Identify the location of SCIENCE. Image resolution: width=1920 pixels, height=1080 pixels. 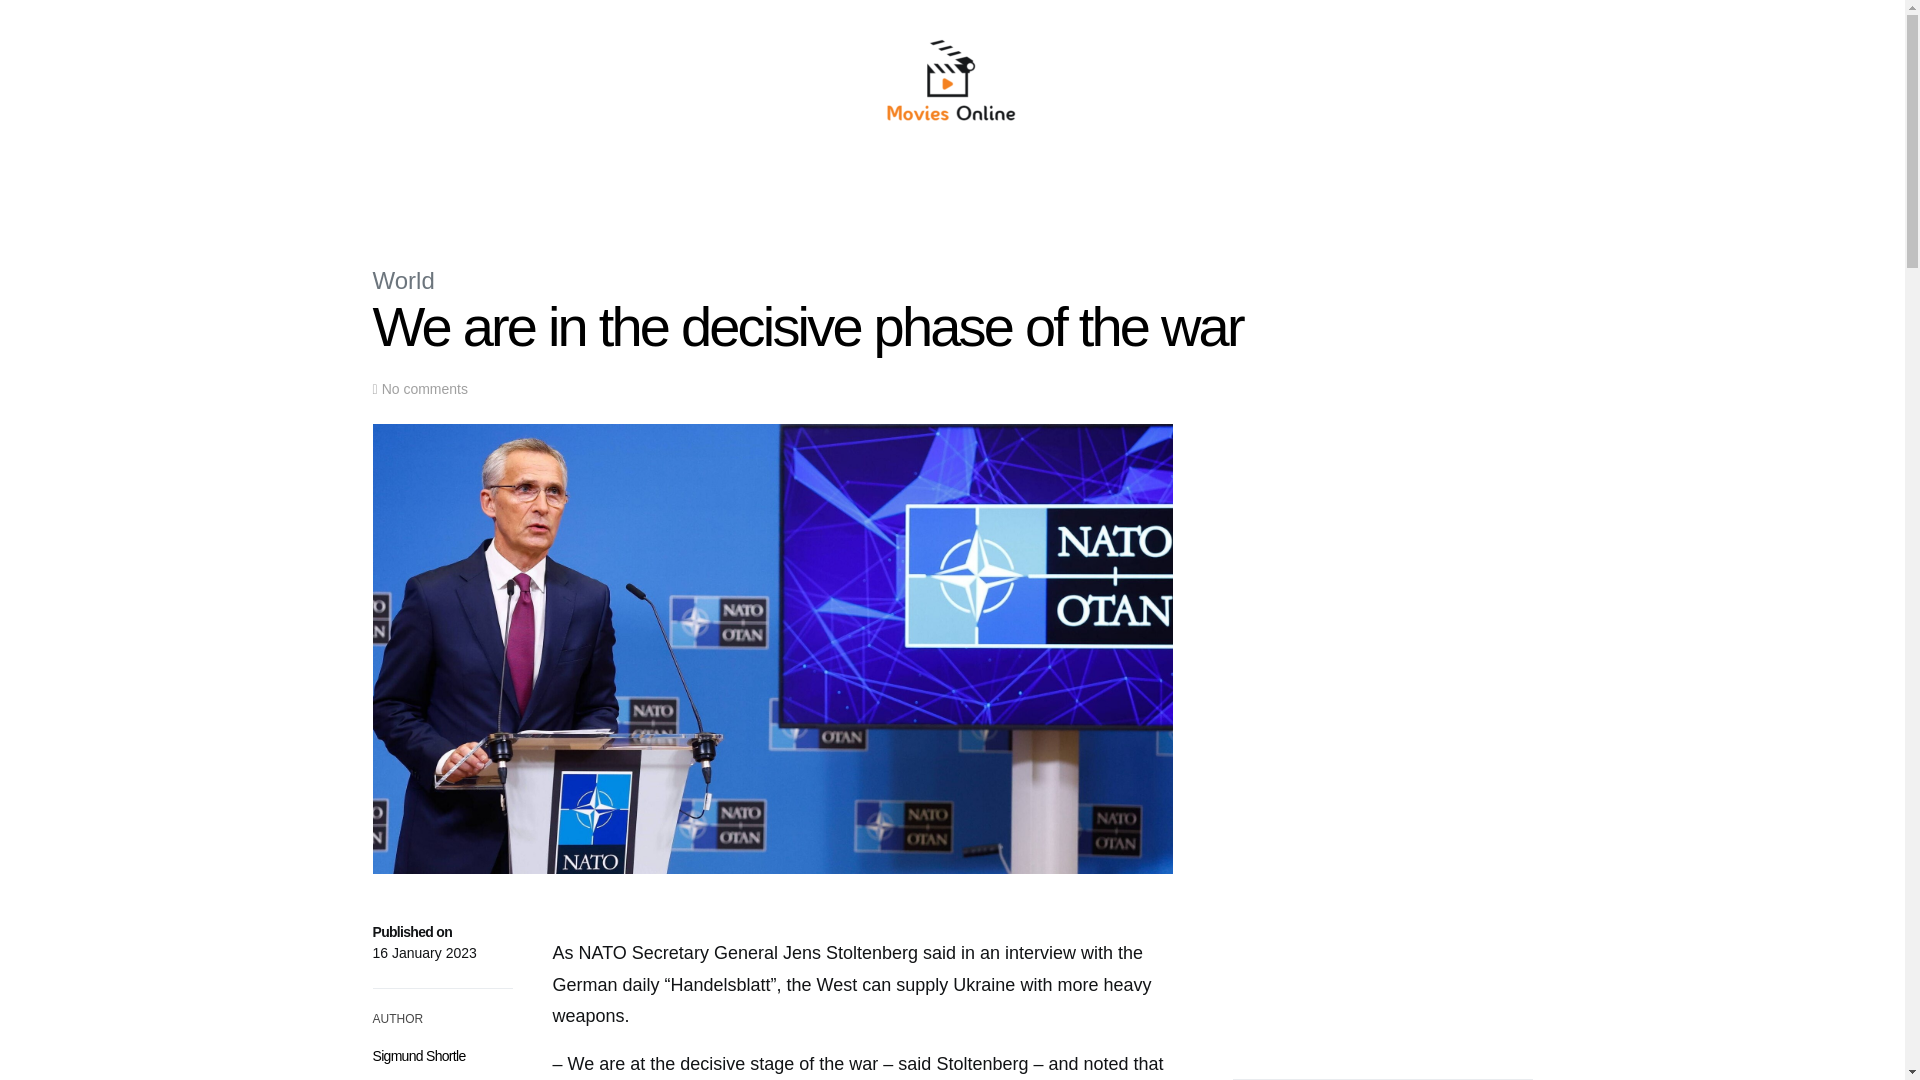
(884, 192).